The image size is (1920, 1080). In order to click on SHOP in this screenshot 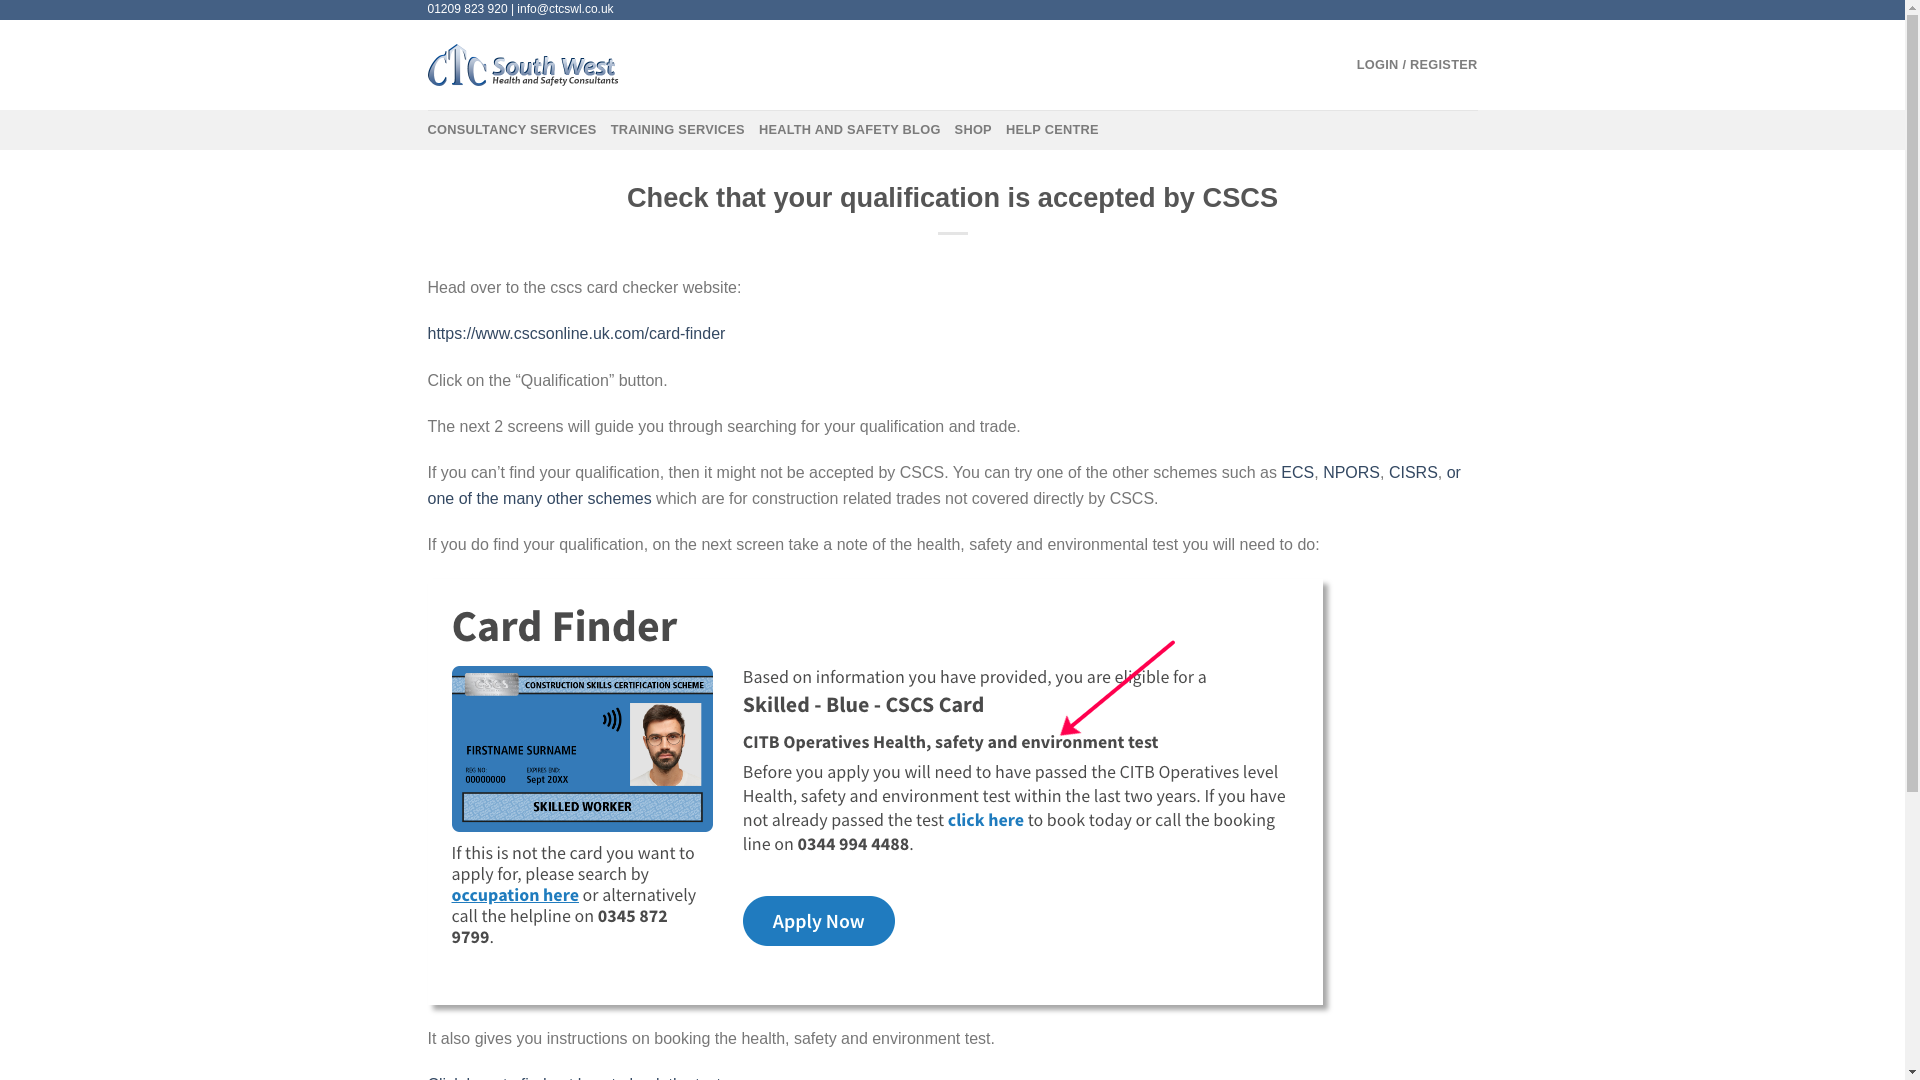, I will do `click(973, 130)`.